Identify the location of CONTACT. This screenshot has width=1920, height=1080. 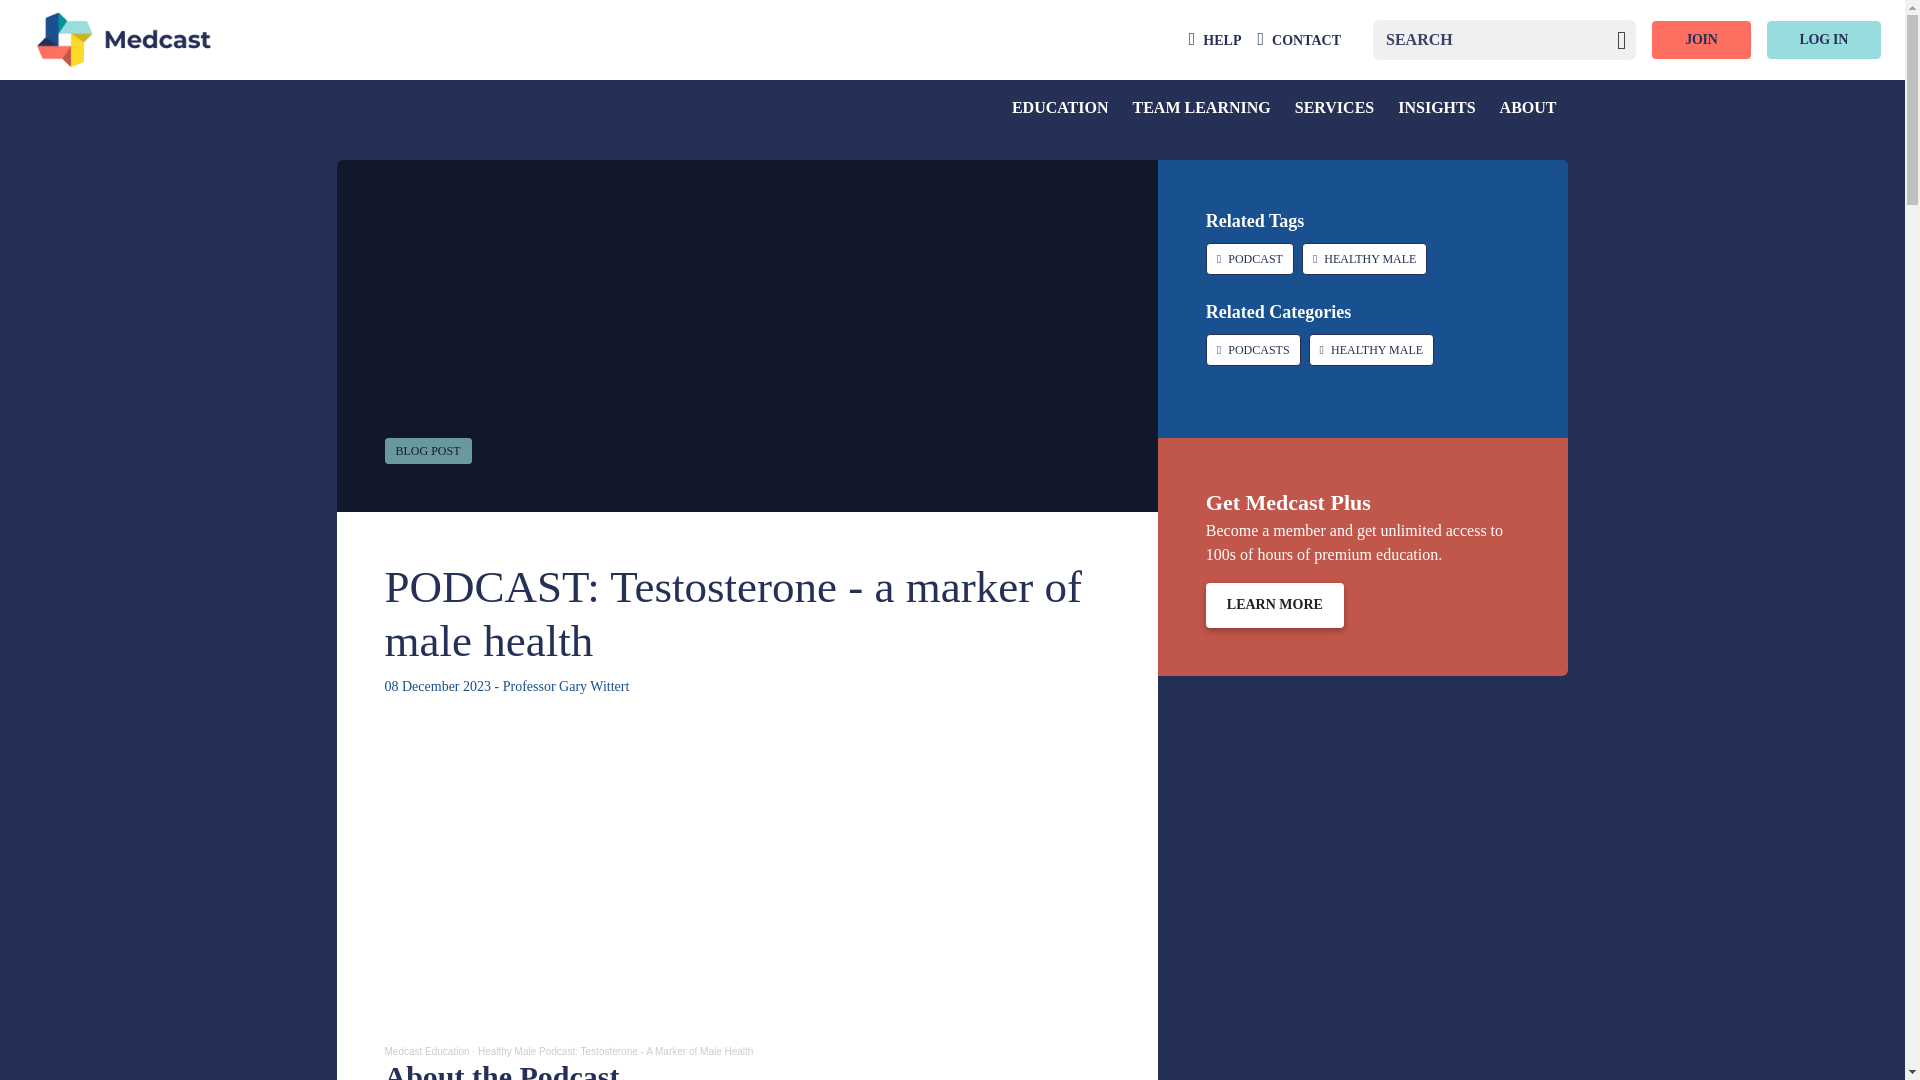
(1298, 40).